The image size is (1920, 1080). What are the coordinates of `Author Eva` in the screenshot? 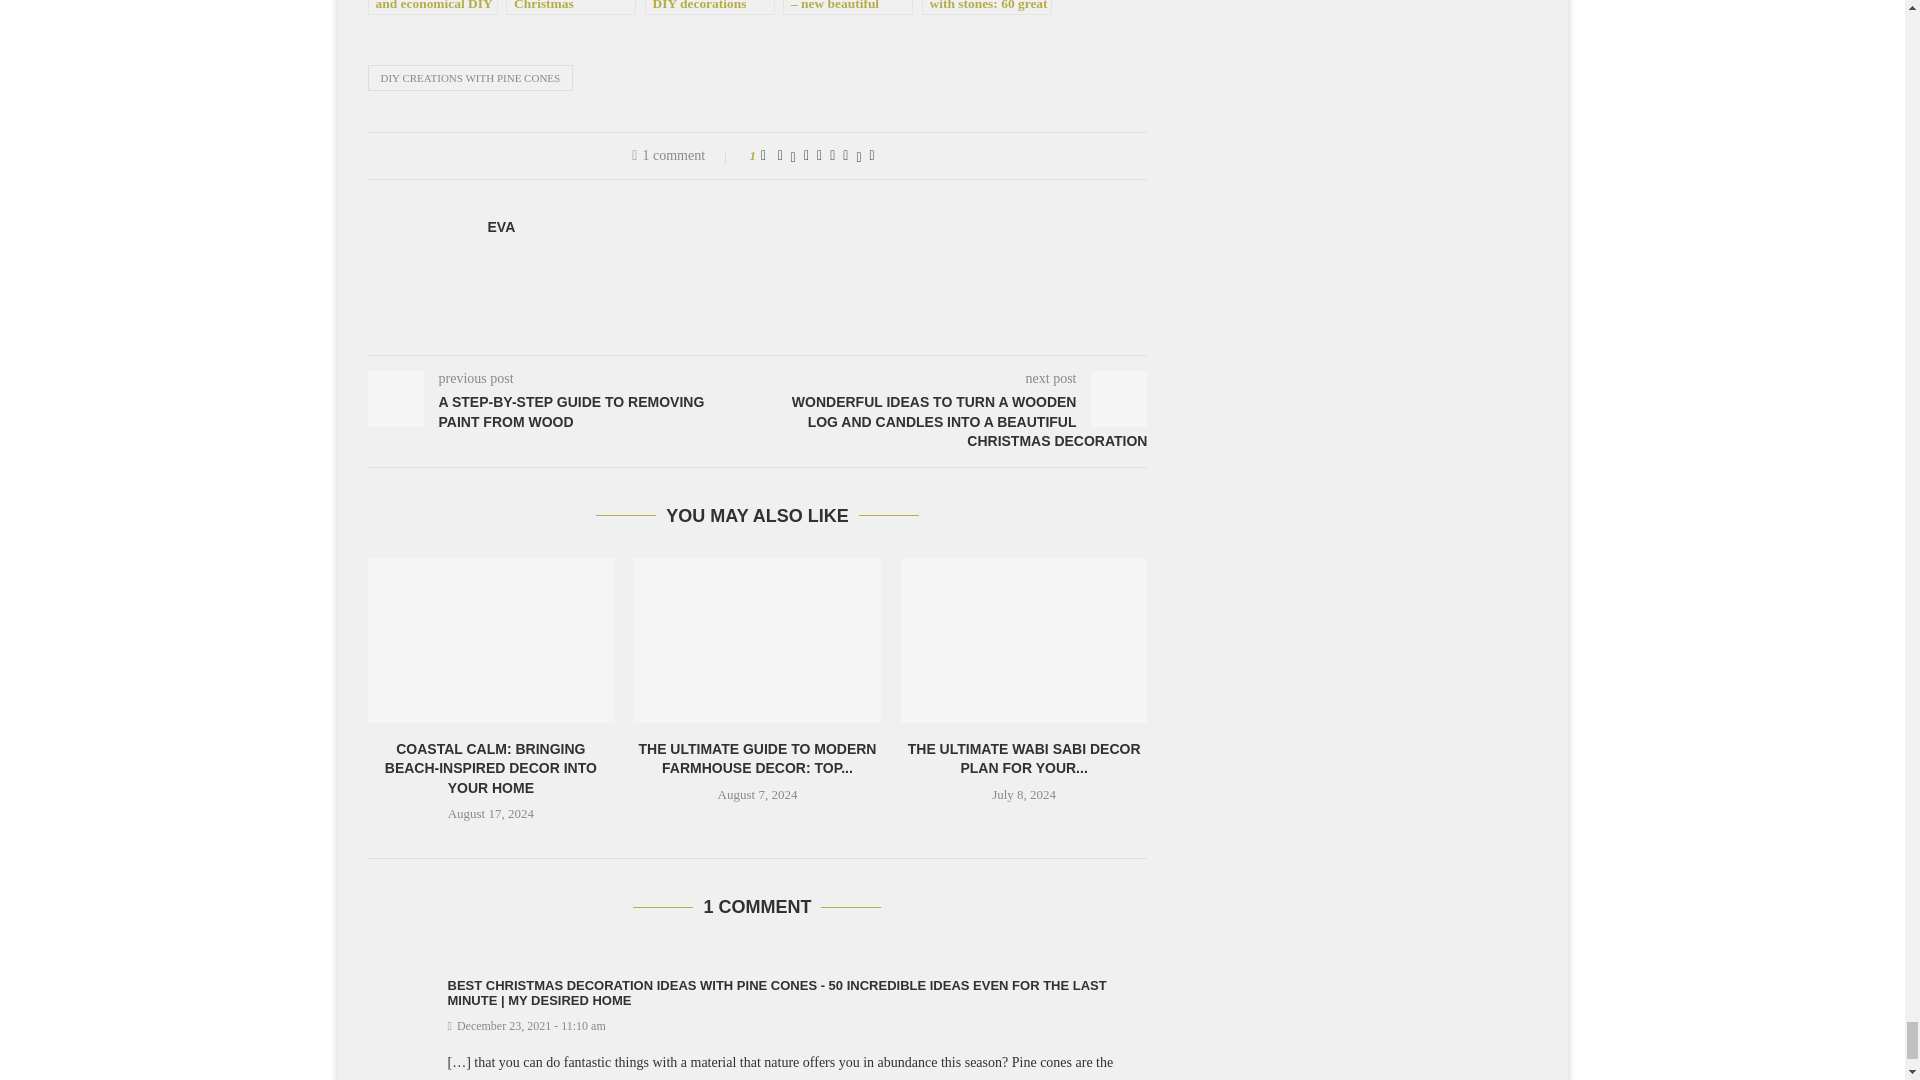 It's located at (502, 227).